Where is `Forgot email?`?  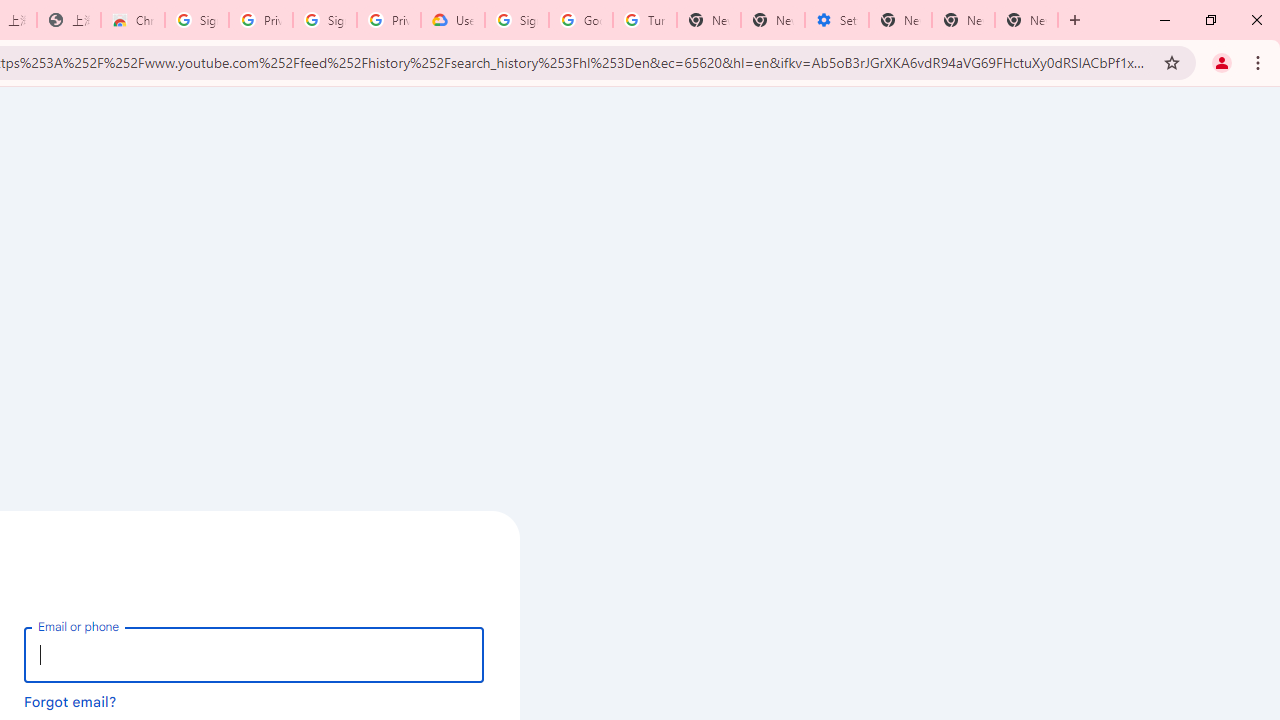
Forgot email? is located at coordinates (70, 701).